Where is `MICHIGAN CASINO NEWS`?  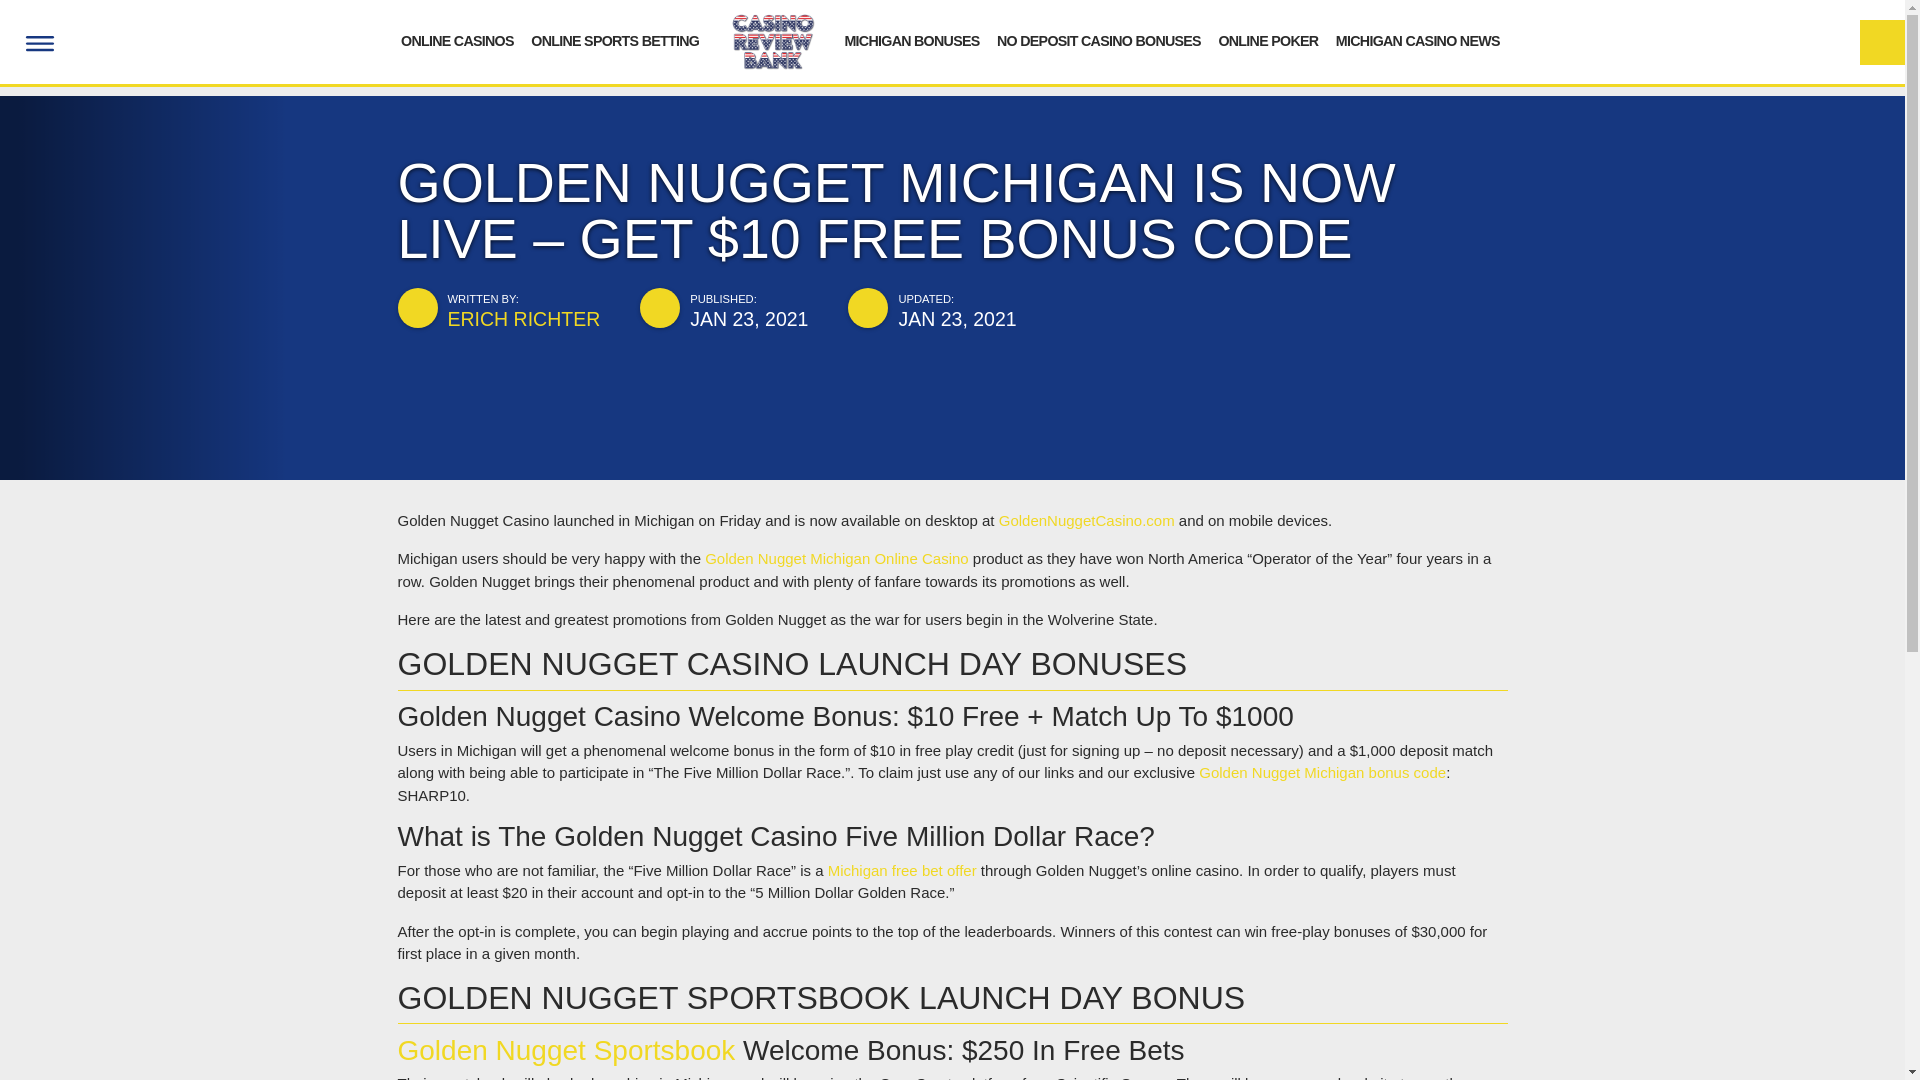
MICHIGAN CASINO NEWS is located at coordinates (1418, 40).